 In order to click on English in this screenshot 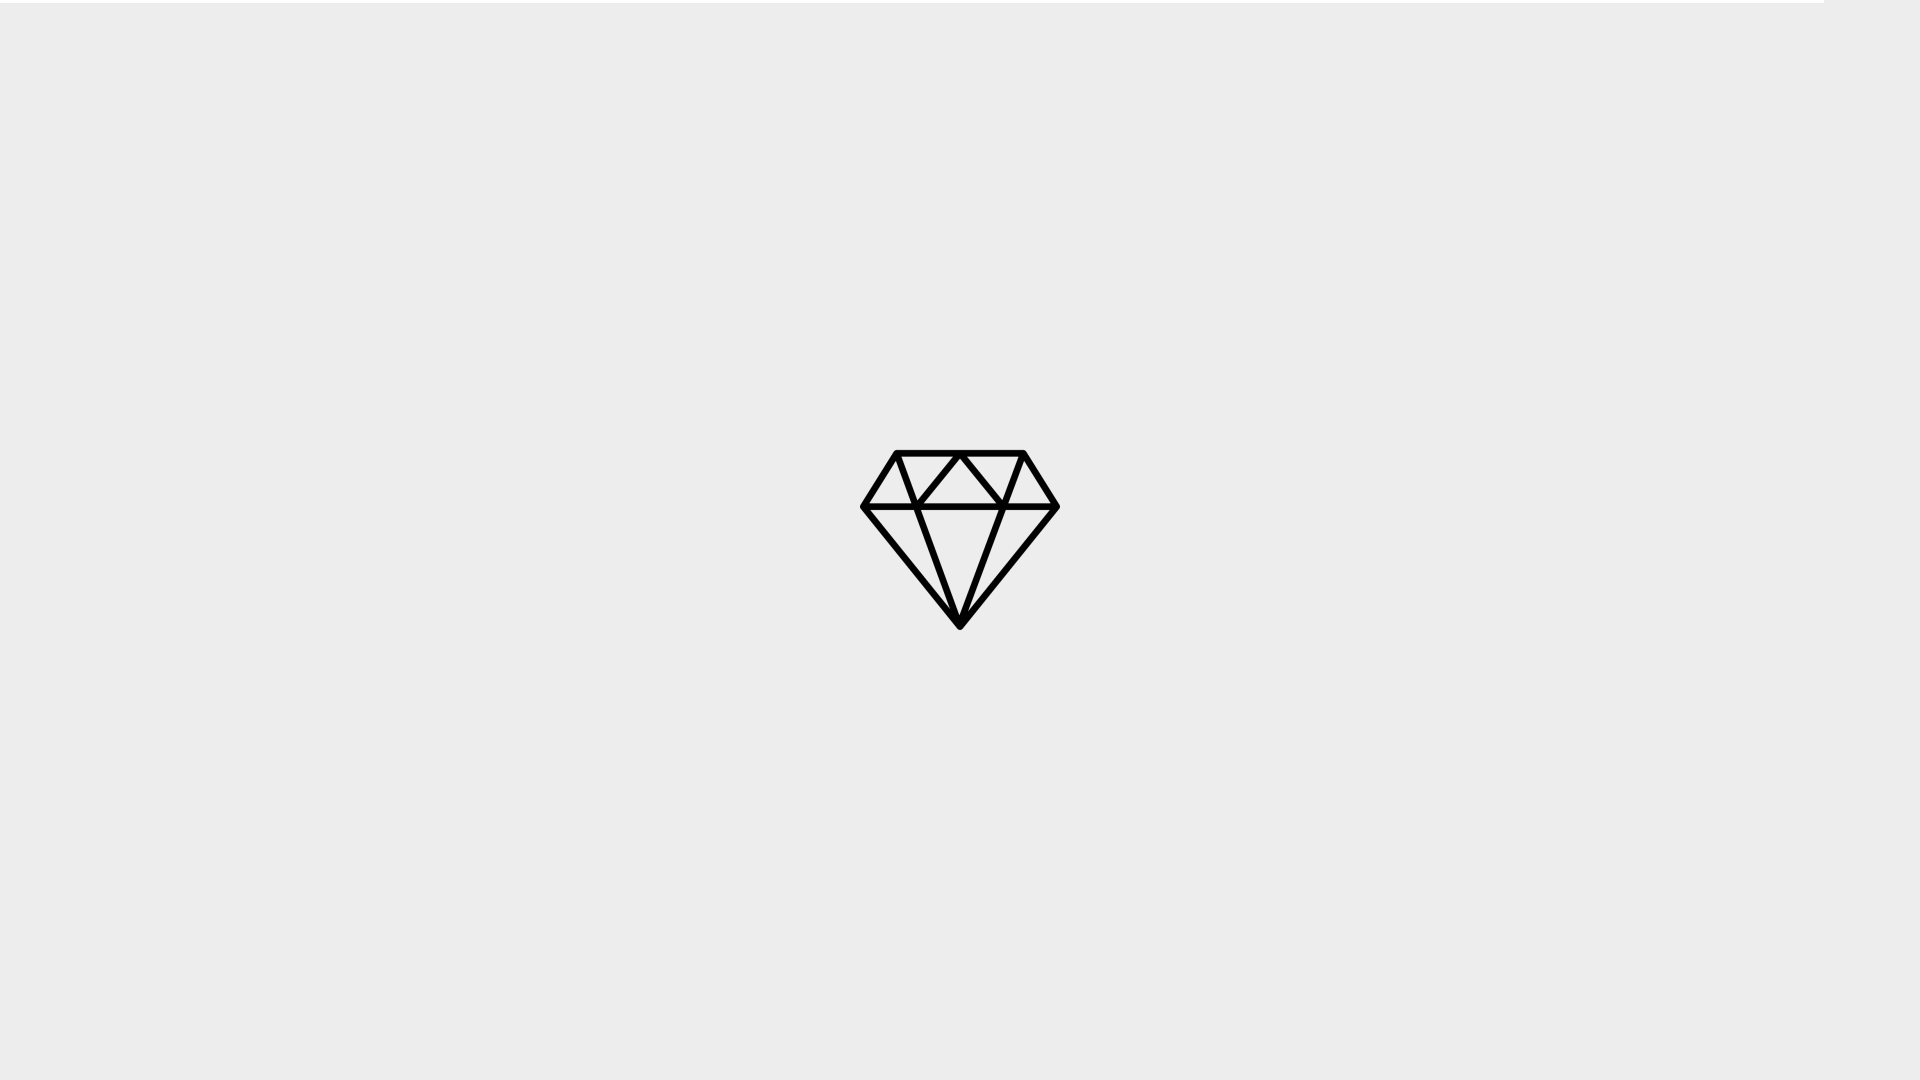, I will do `click(1626, 18)`.